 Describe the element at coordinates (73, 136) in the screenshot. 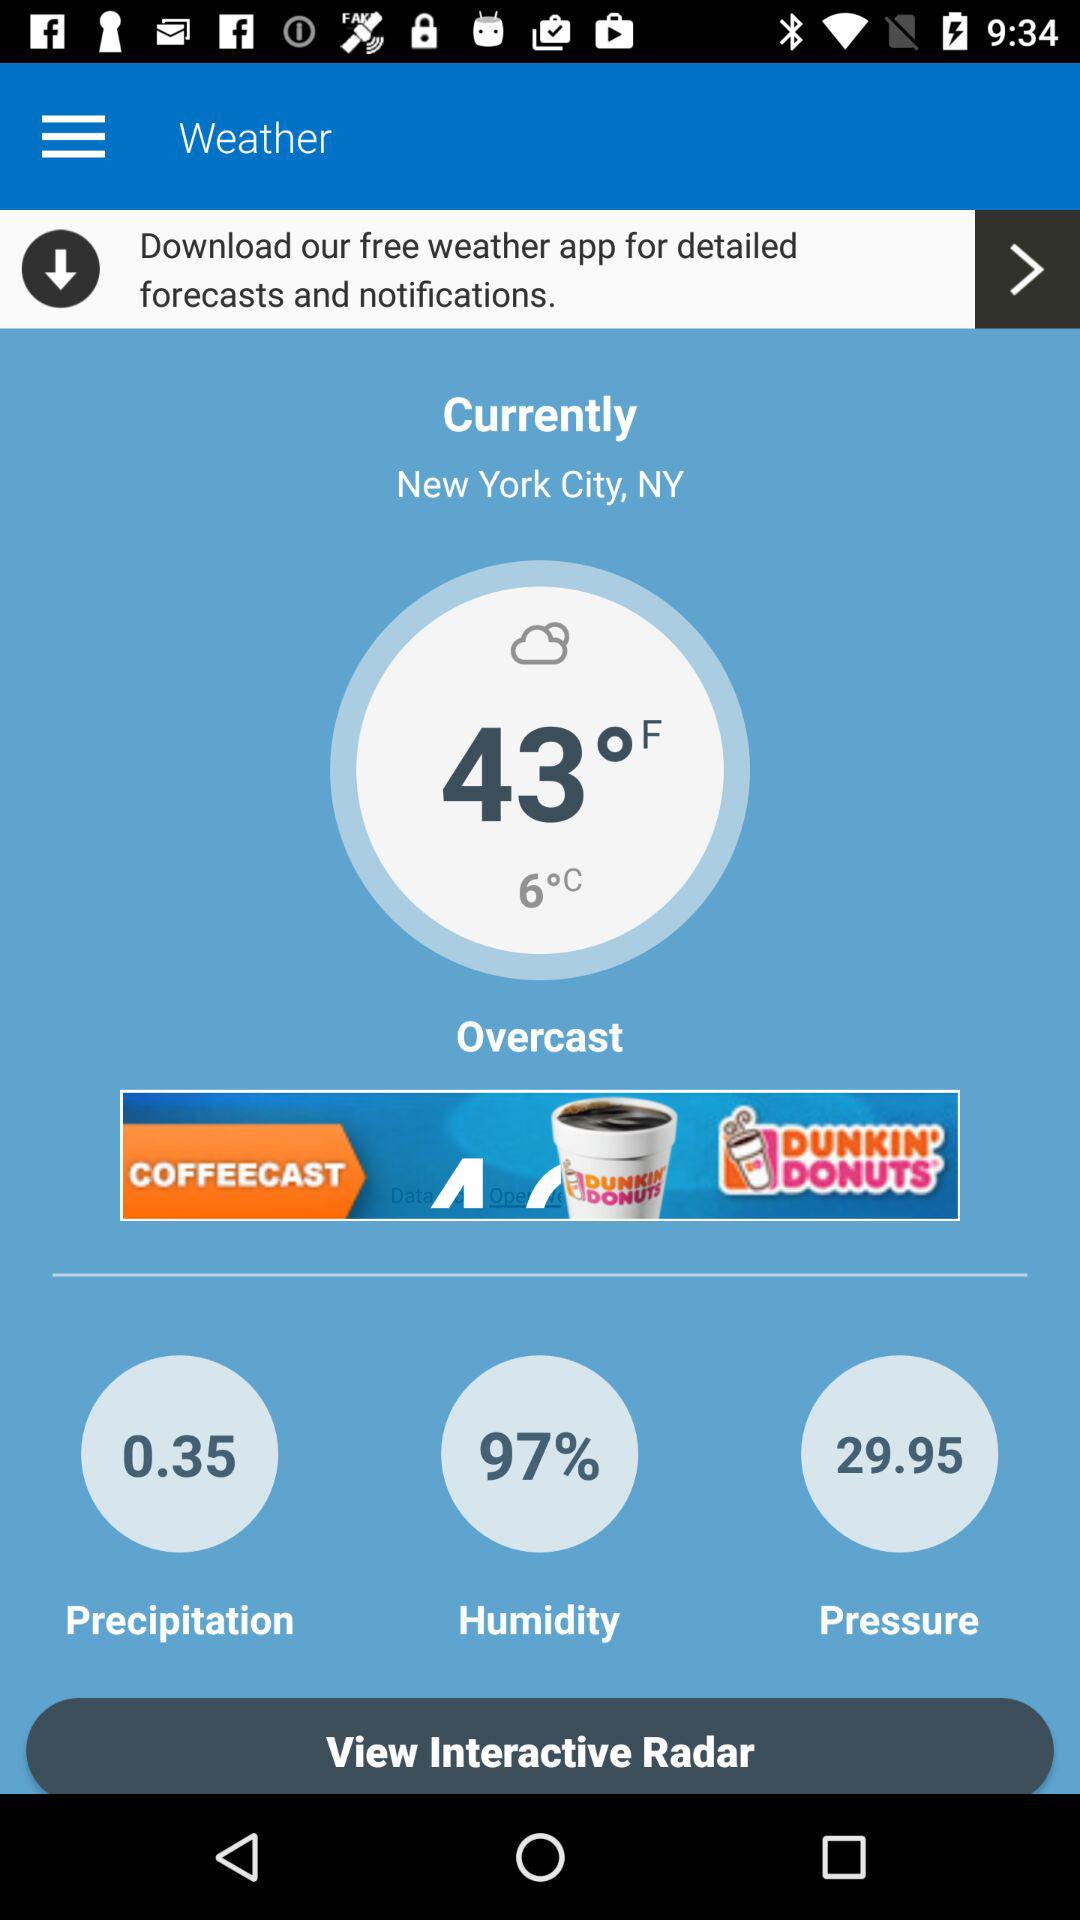

I see `display options` at that location.